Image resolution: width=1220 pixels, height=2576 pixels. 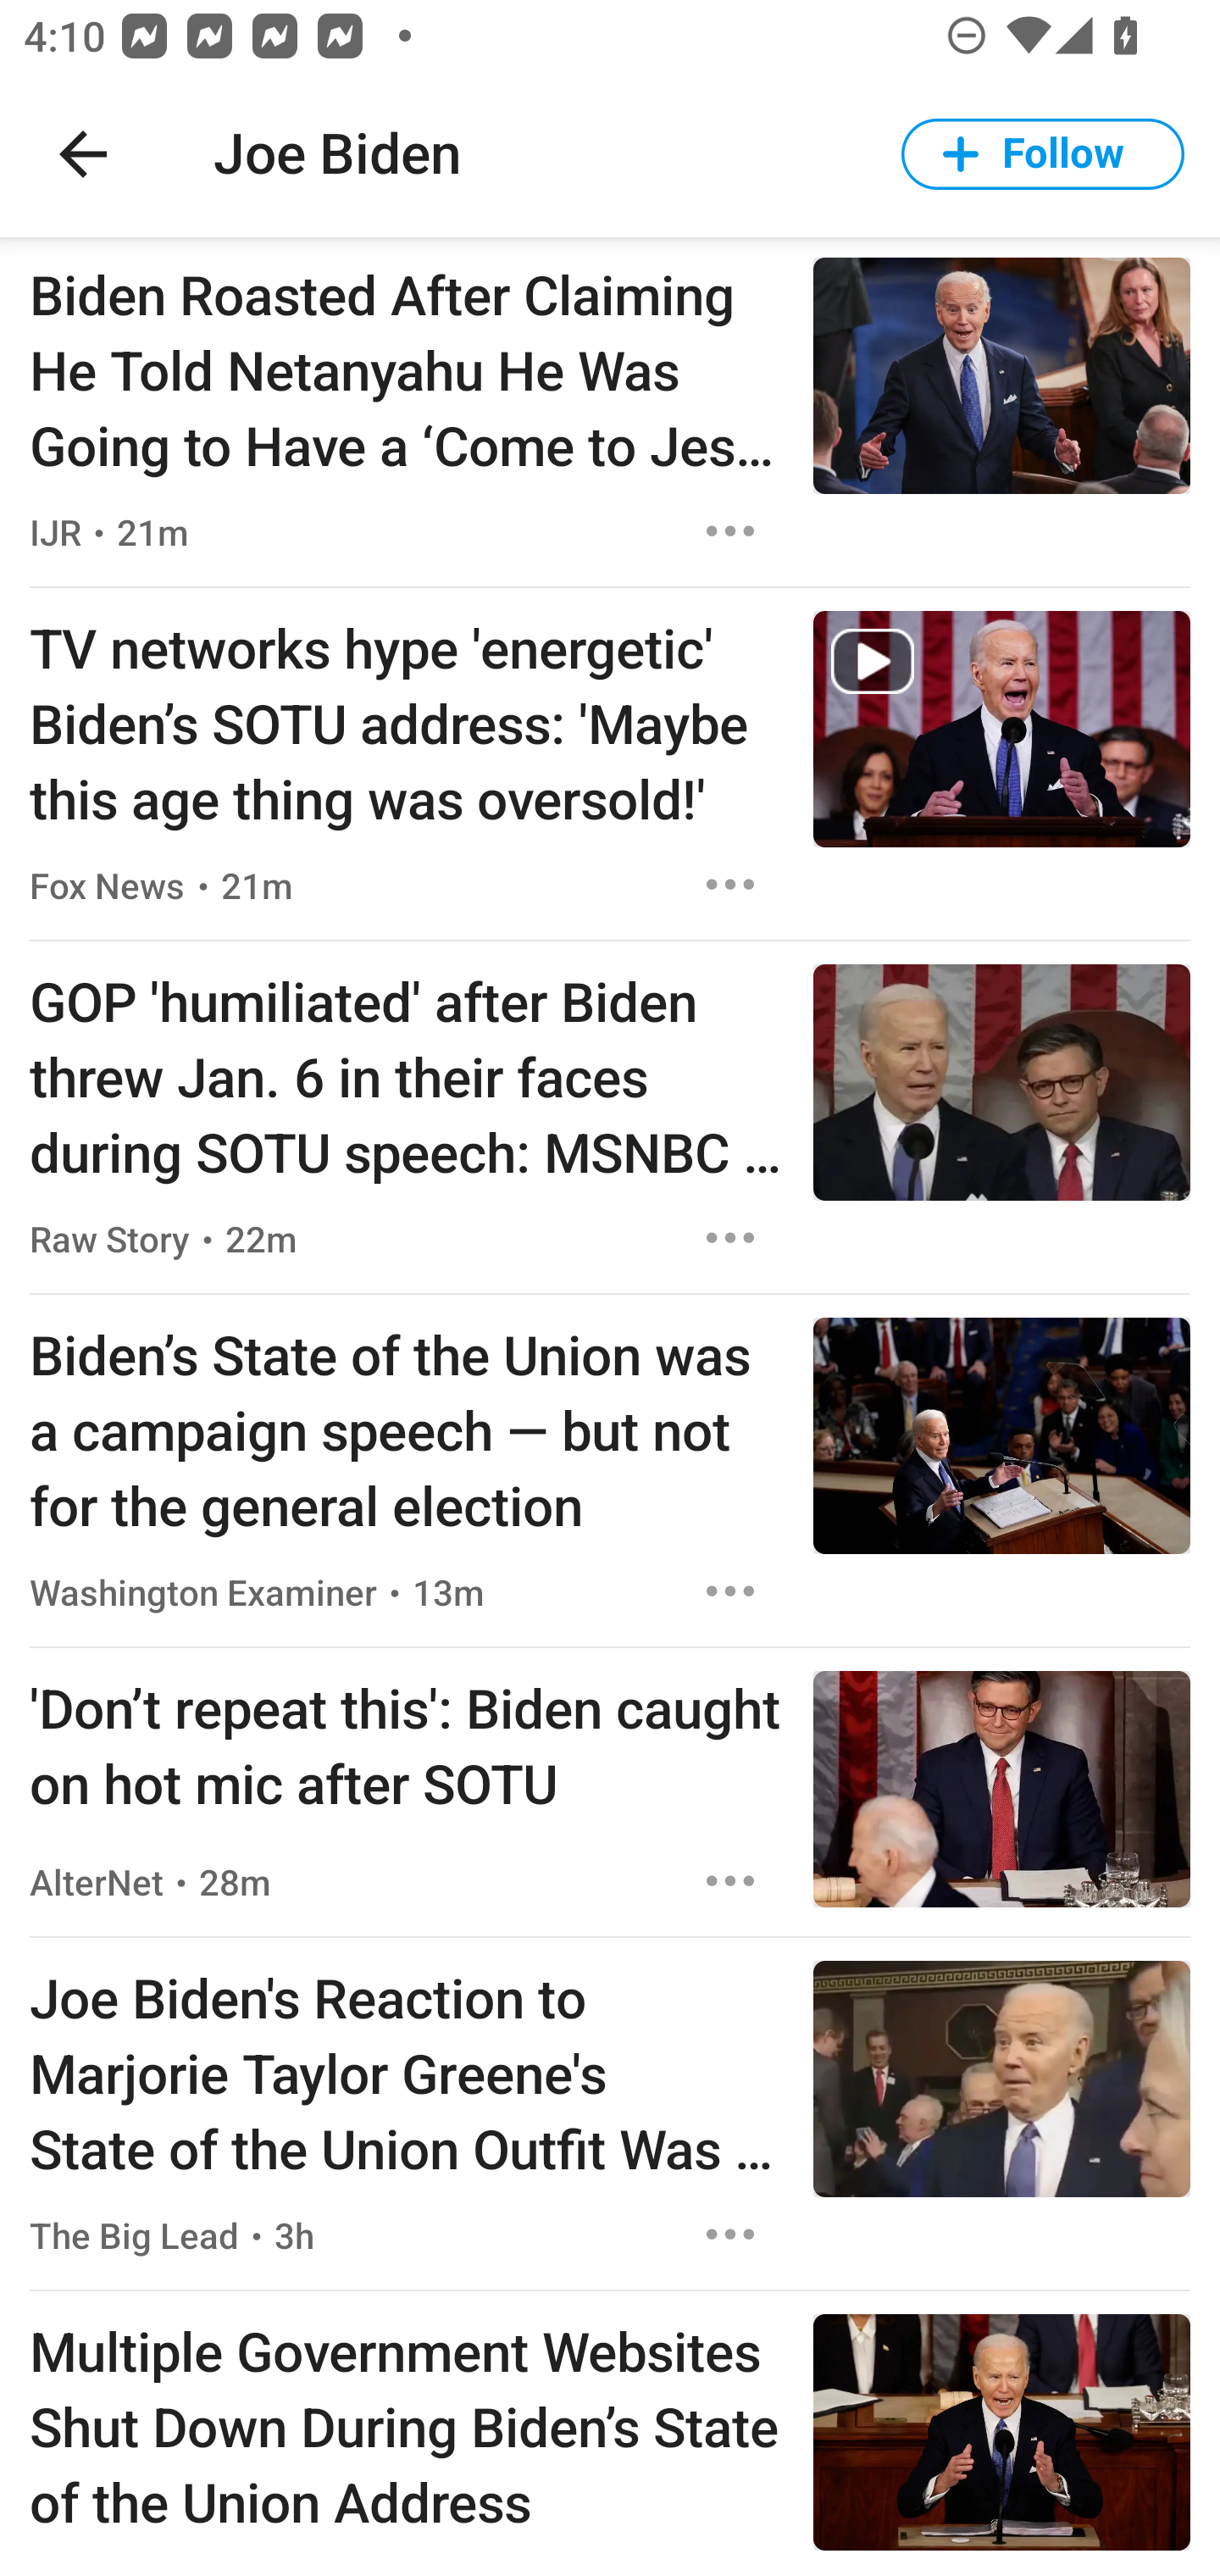 What do you see at coordinates (730, 885) in the screenshot?
I see `Options` at bounding box center [730, 885].